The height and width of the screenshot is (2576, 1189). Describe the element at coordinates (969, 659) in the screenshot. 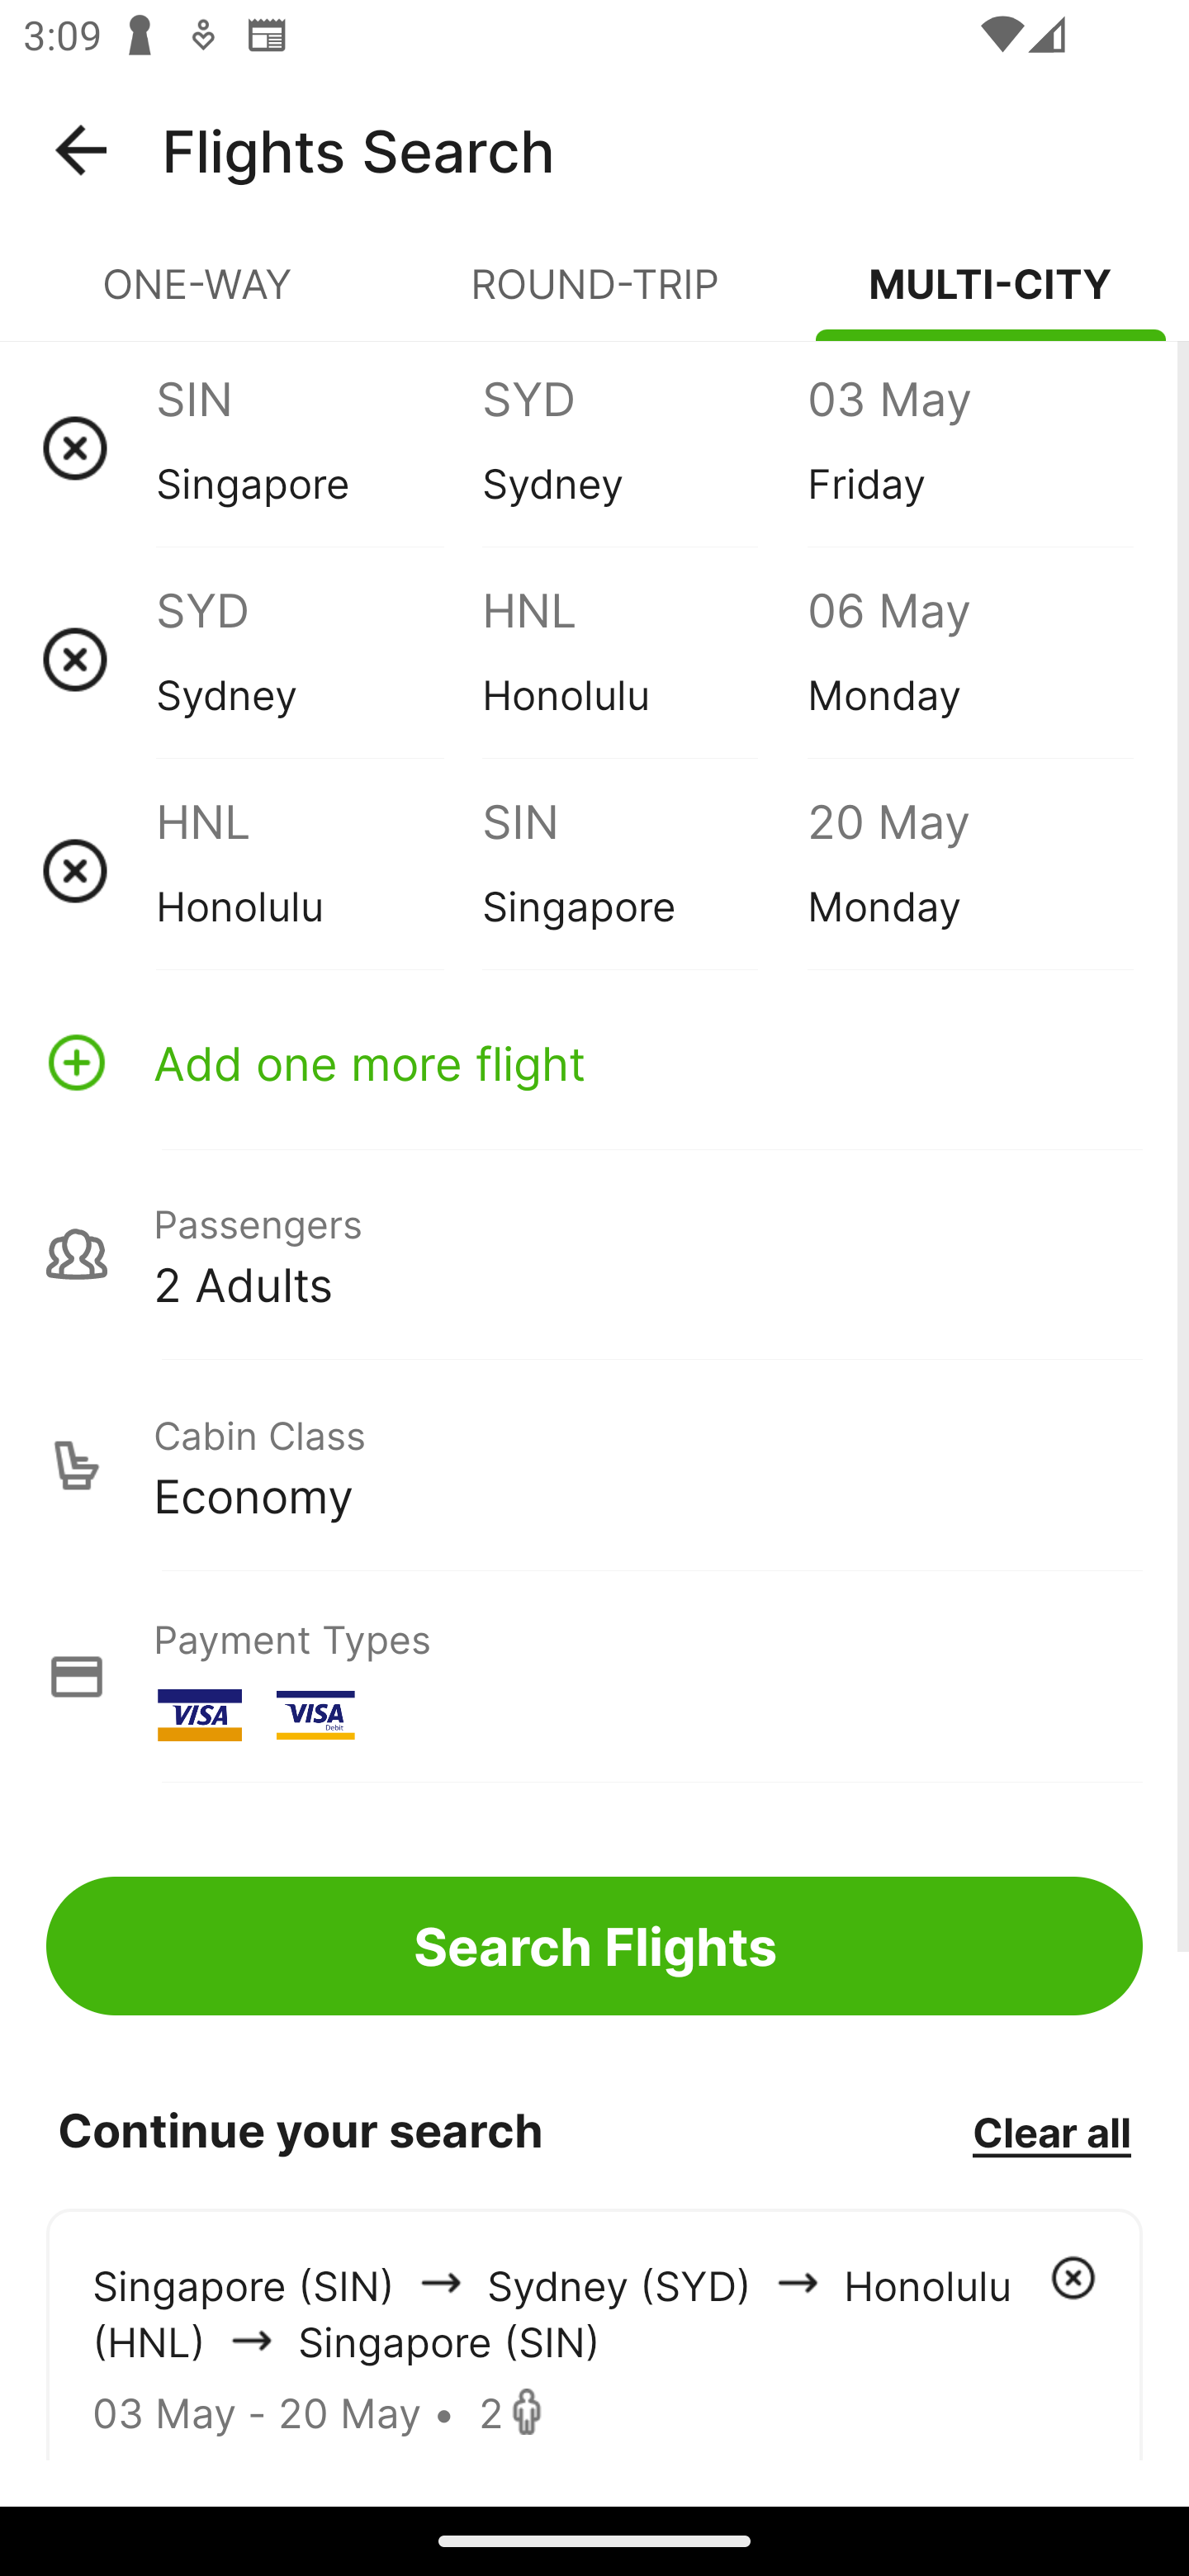

I see `06 May Monday` at that location.